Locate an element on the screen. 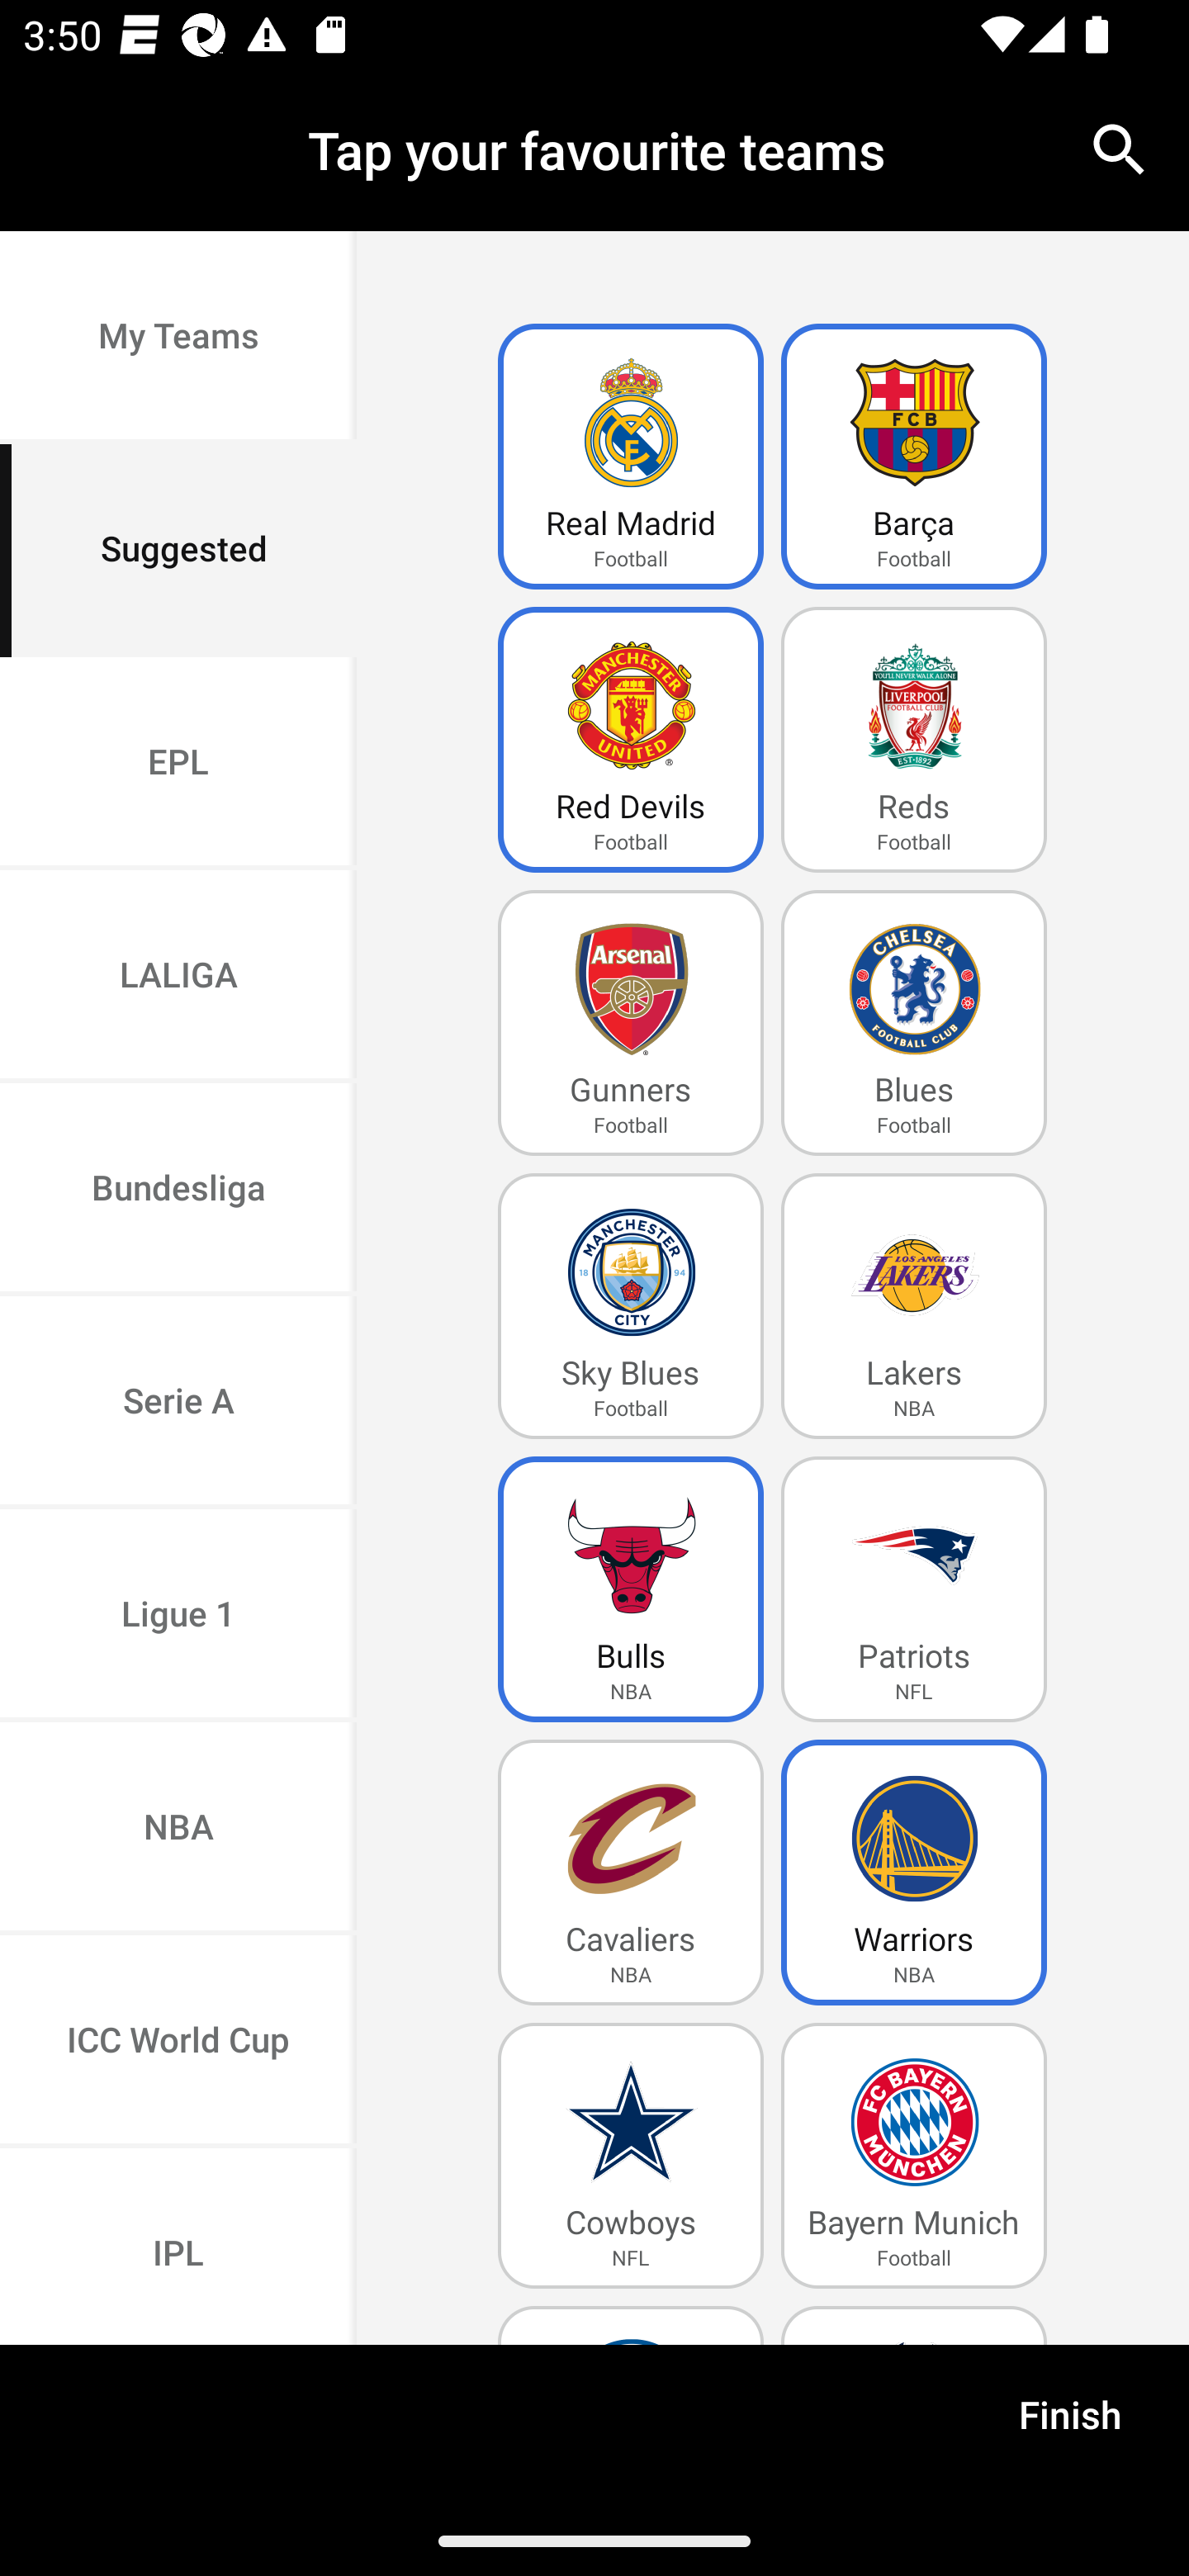  Ligue 1 is located at coordinates (178, 1617).